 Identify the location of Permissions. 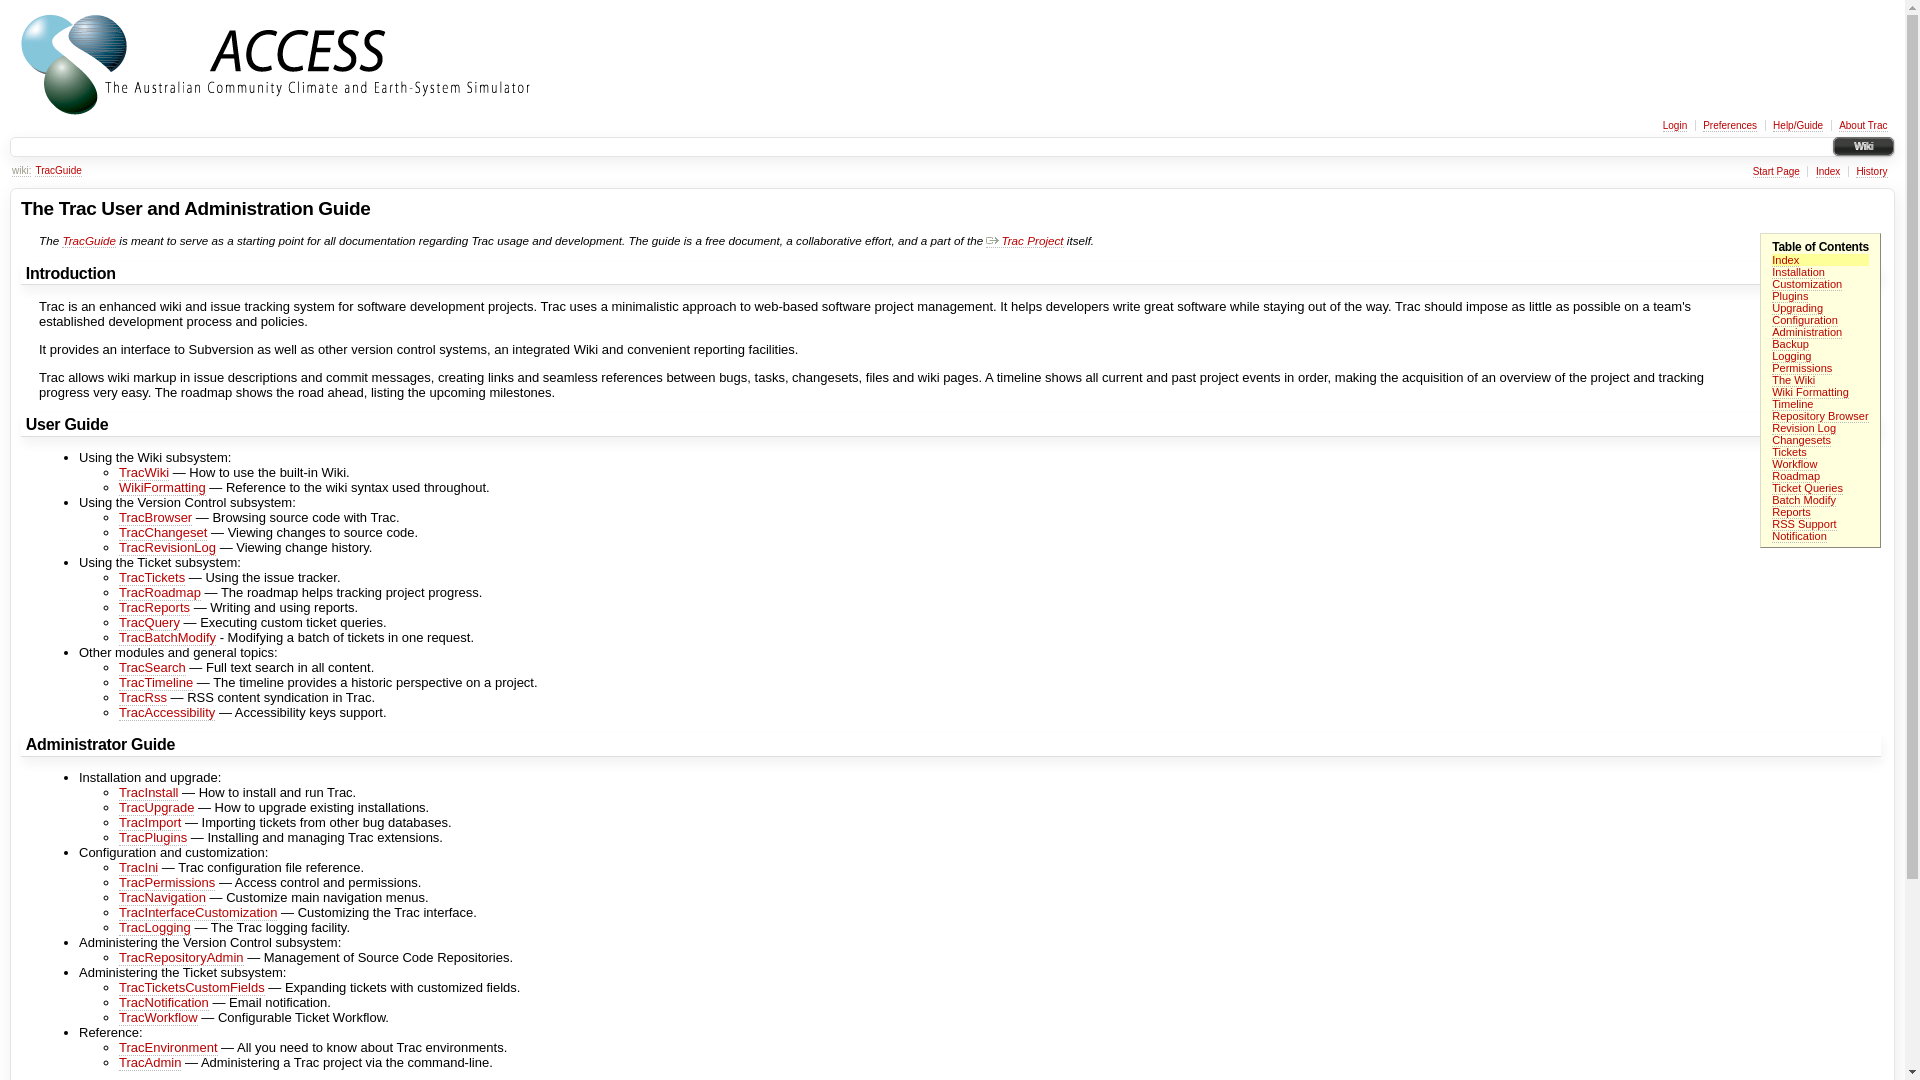
(1802, 368).